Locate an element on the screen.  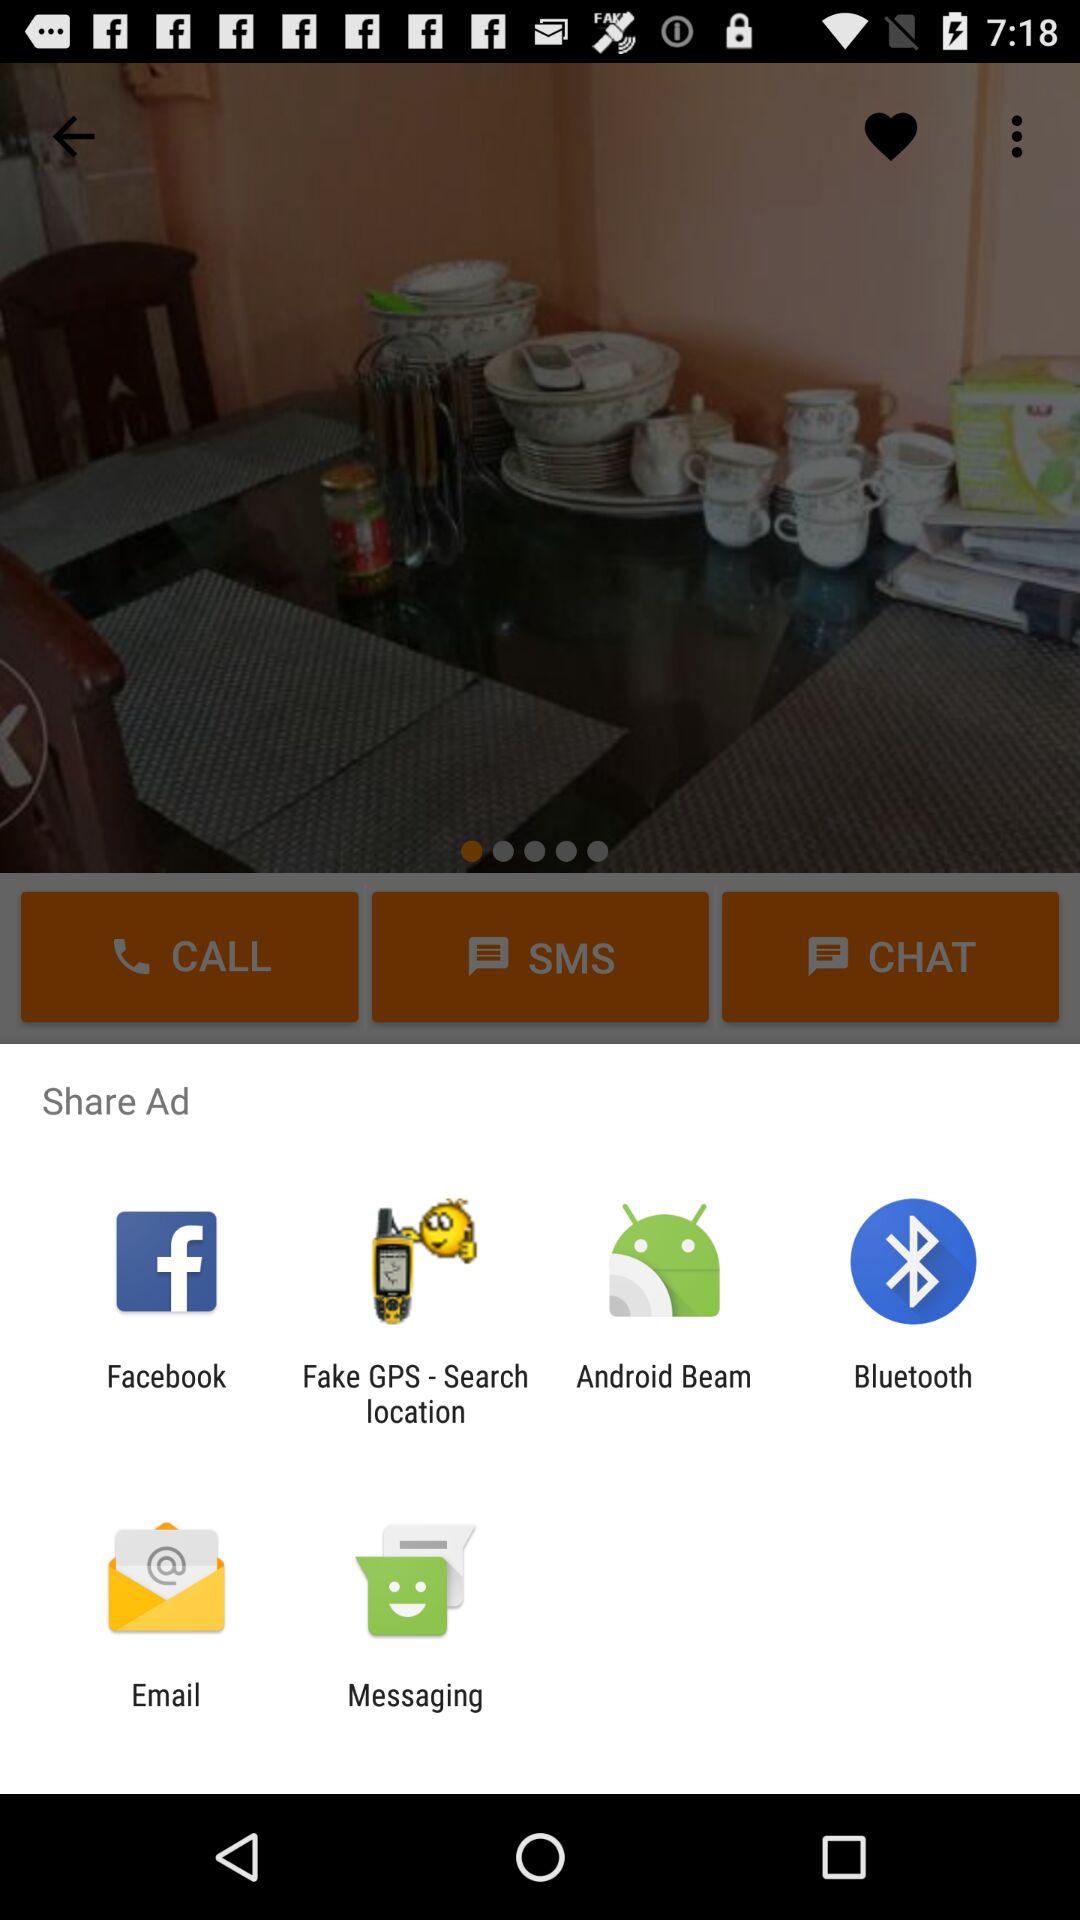
launch the item next to android beam is located at coordinates (912, 1393).